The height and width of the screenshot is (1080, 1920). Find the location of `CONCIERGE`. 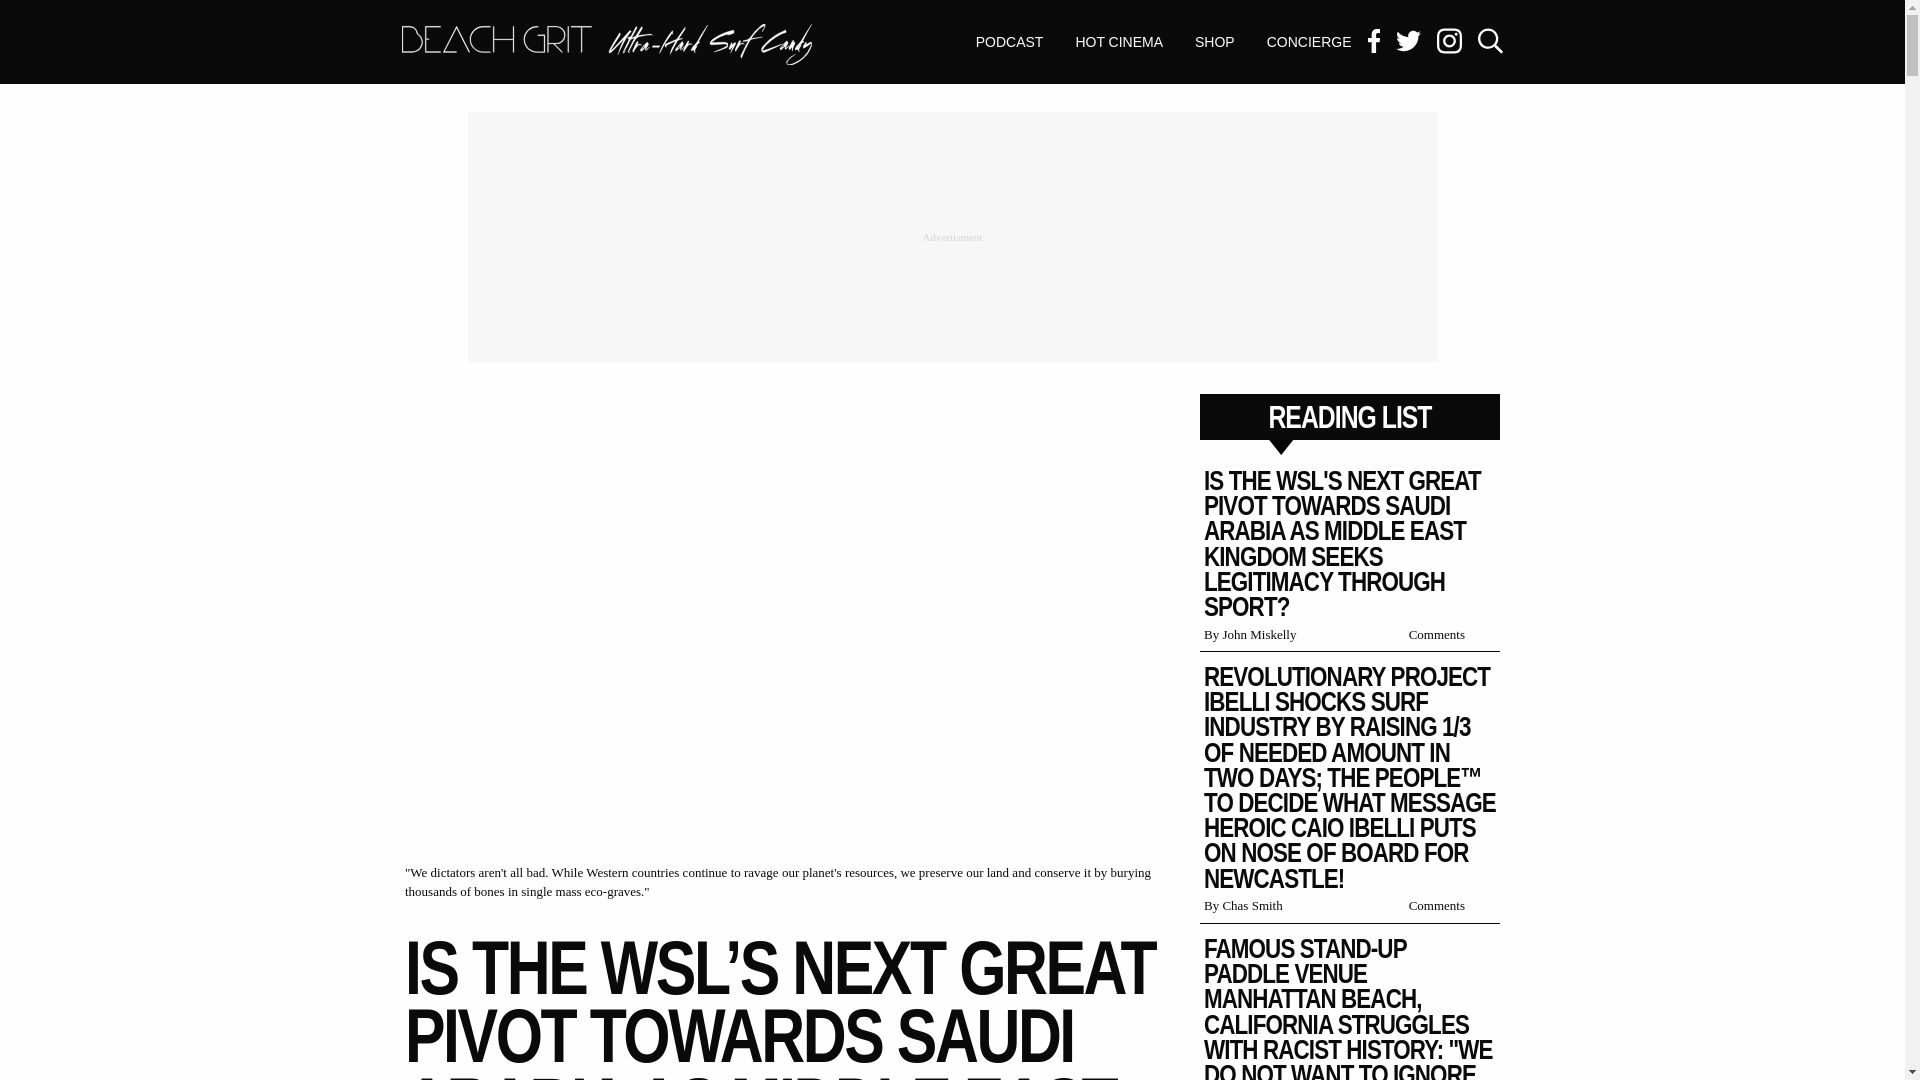

CONCIERGE is located at coordinates (1309, 42).